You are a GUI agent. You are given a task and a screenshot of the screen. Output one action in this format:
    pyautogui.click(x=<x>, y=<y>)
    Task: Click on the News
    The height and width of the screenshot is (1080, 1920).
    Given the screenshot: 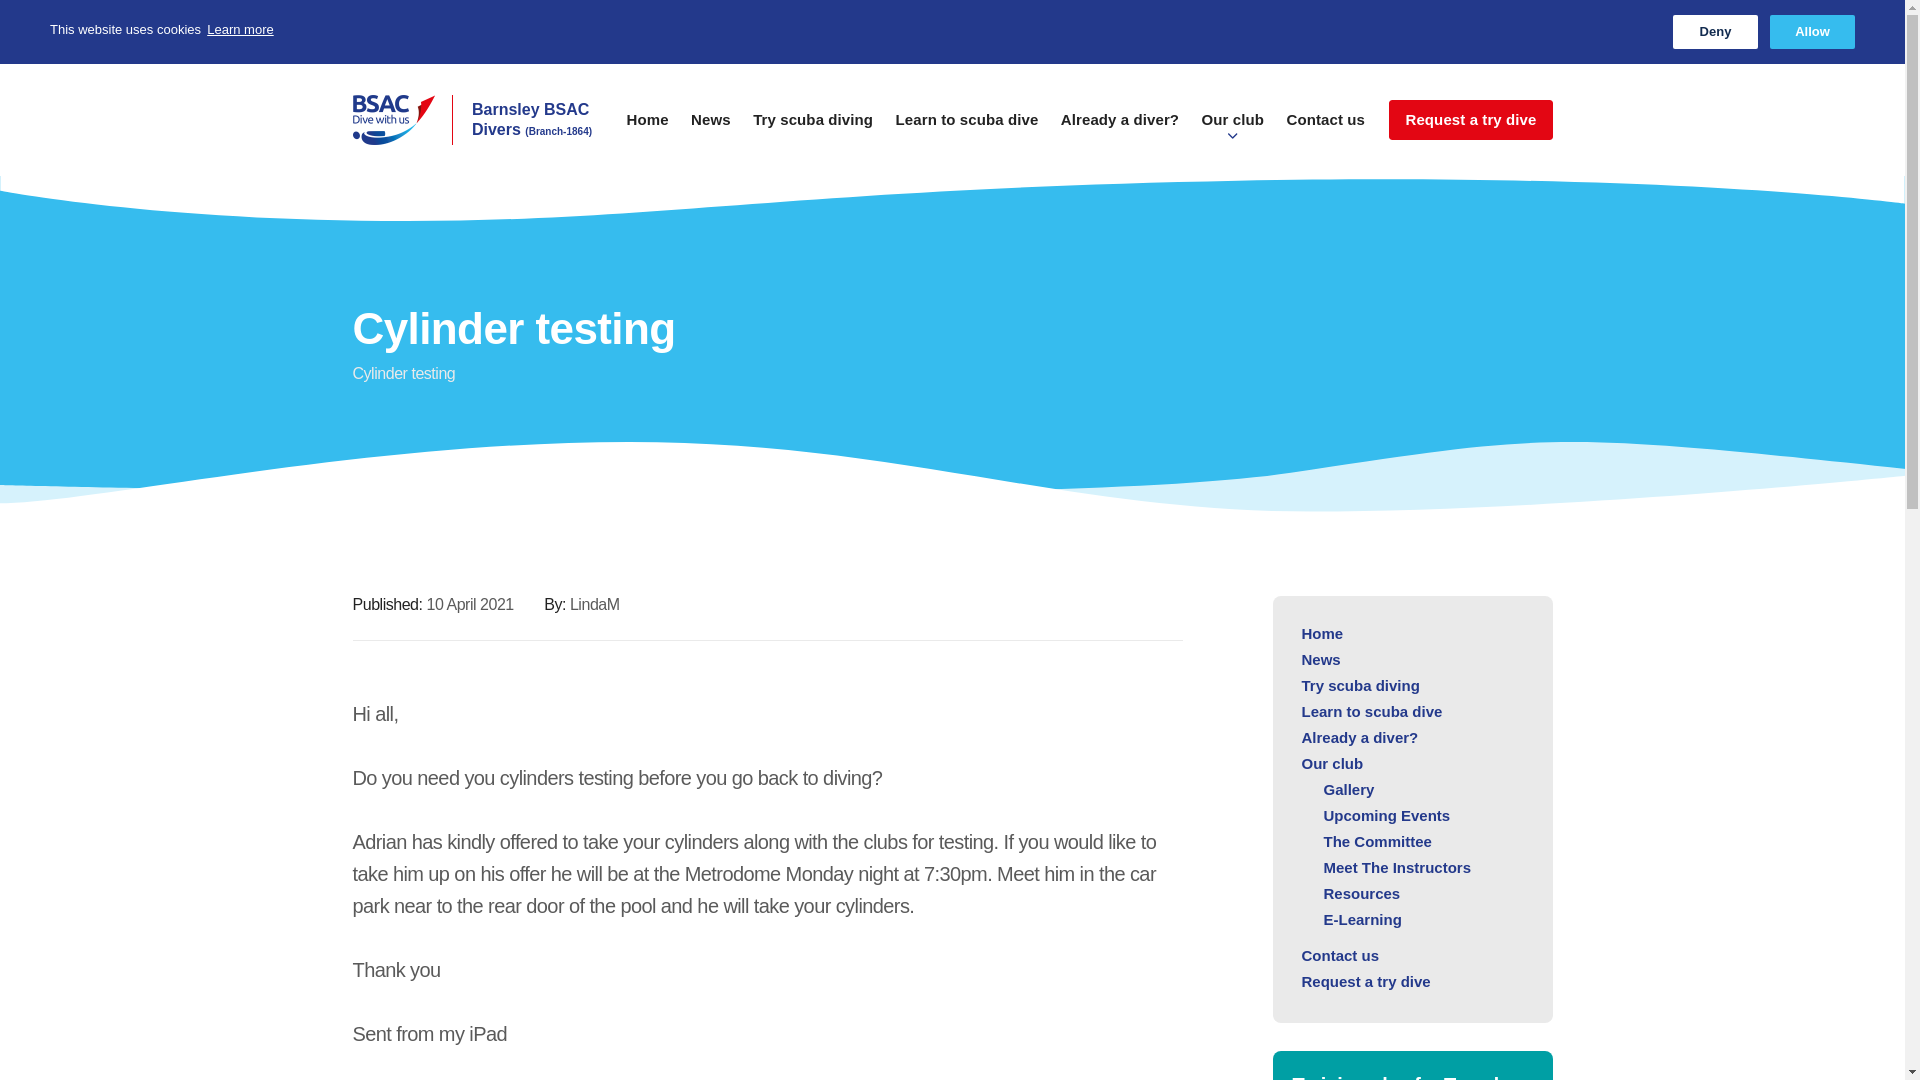 What is the action you would take?
    pyautogui.click(x=711, y=129)
    